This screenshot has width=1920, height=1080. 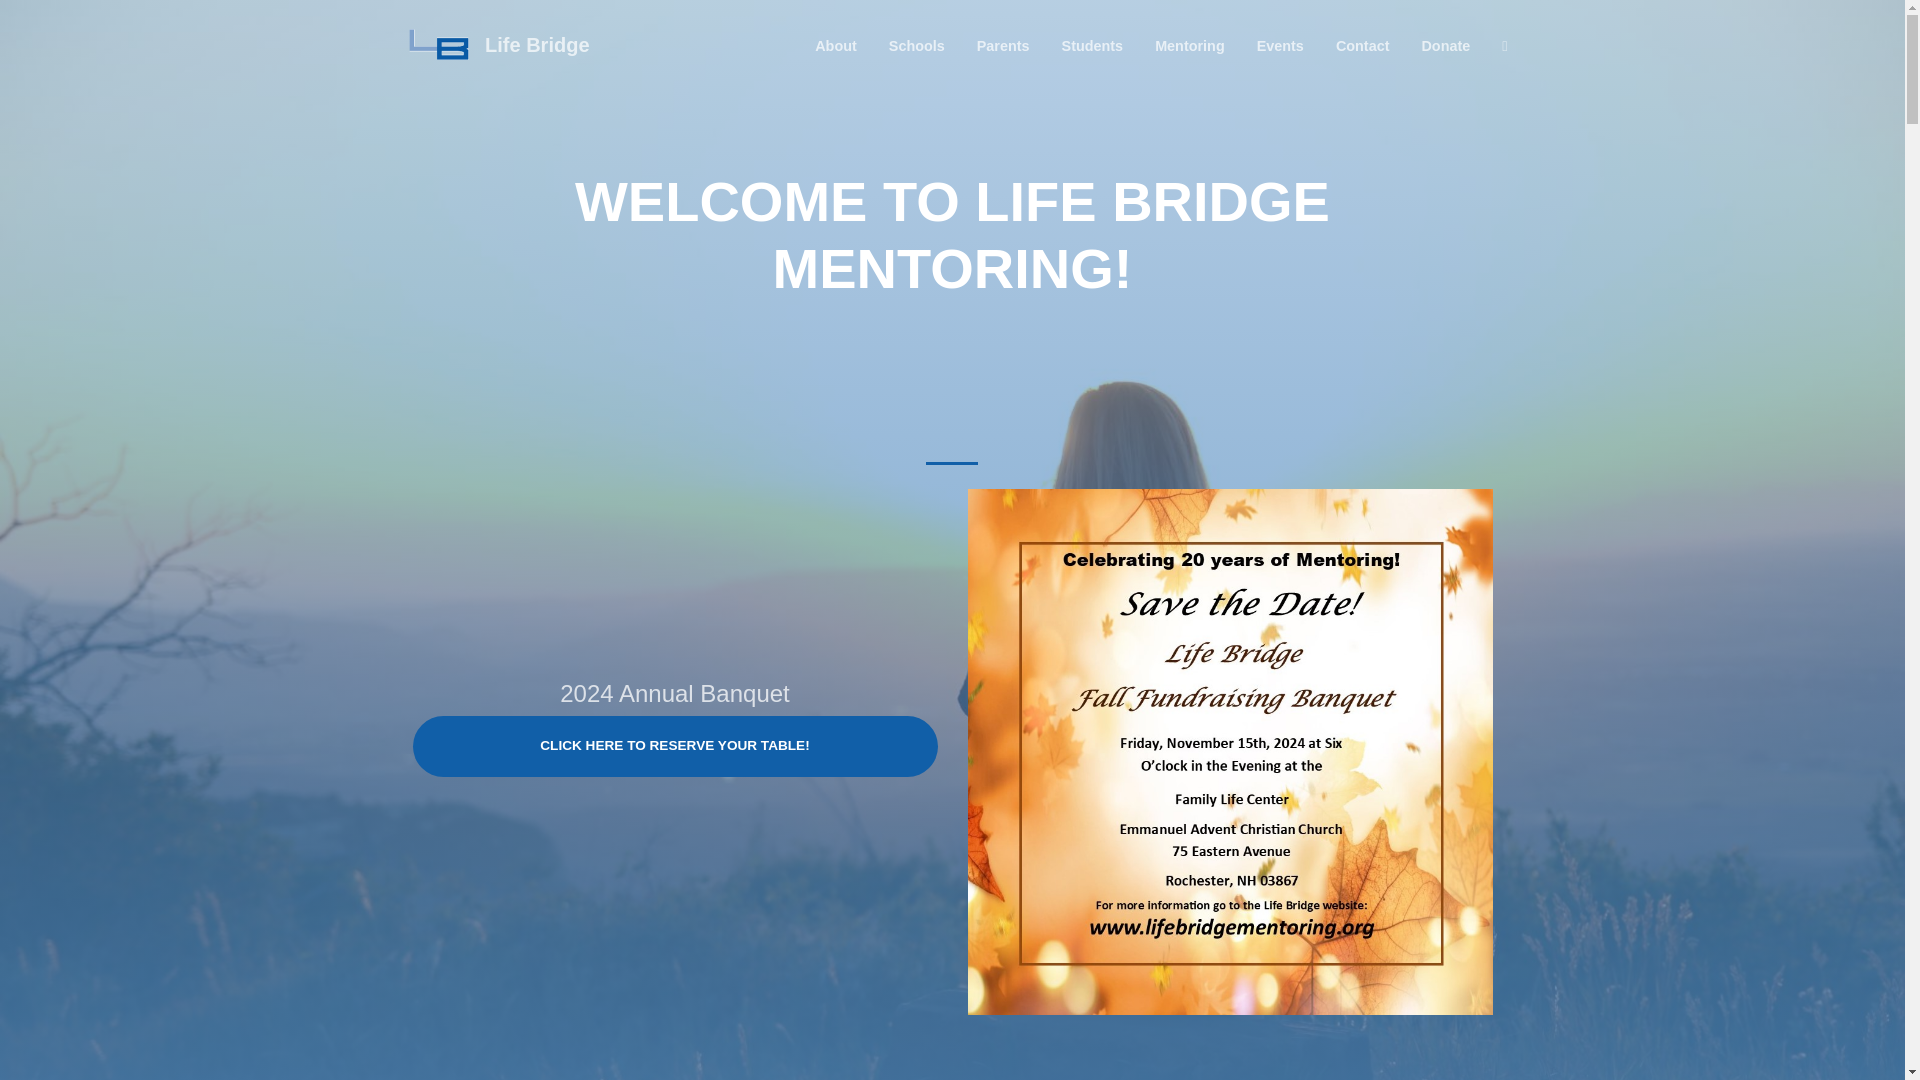 What do you see at coordinates (493, 46) in the screenshot?
I see `Life Bridge` at bounding box center [493, 46].